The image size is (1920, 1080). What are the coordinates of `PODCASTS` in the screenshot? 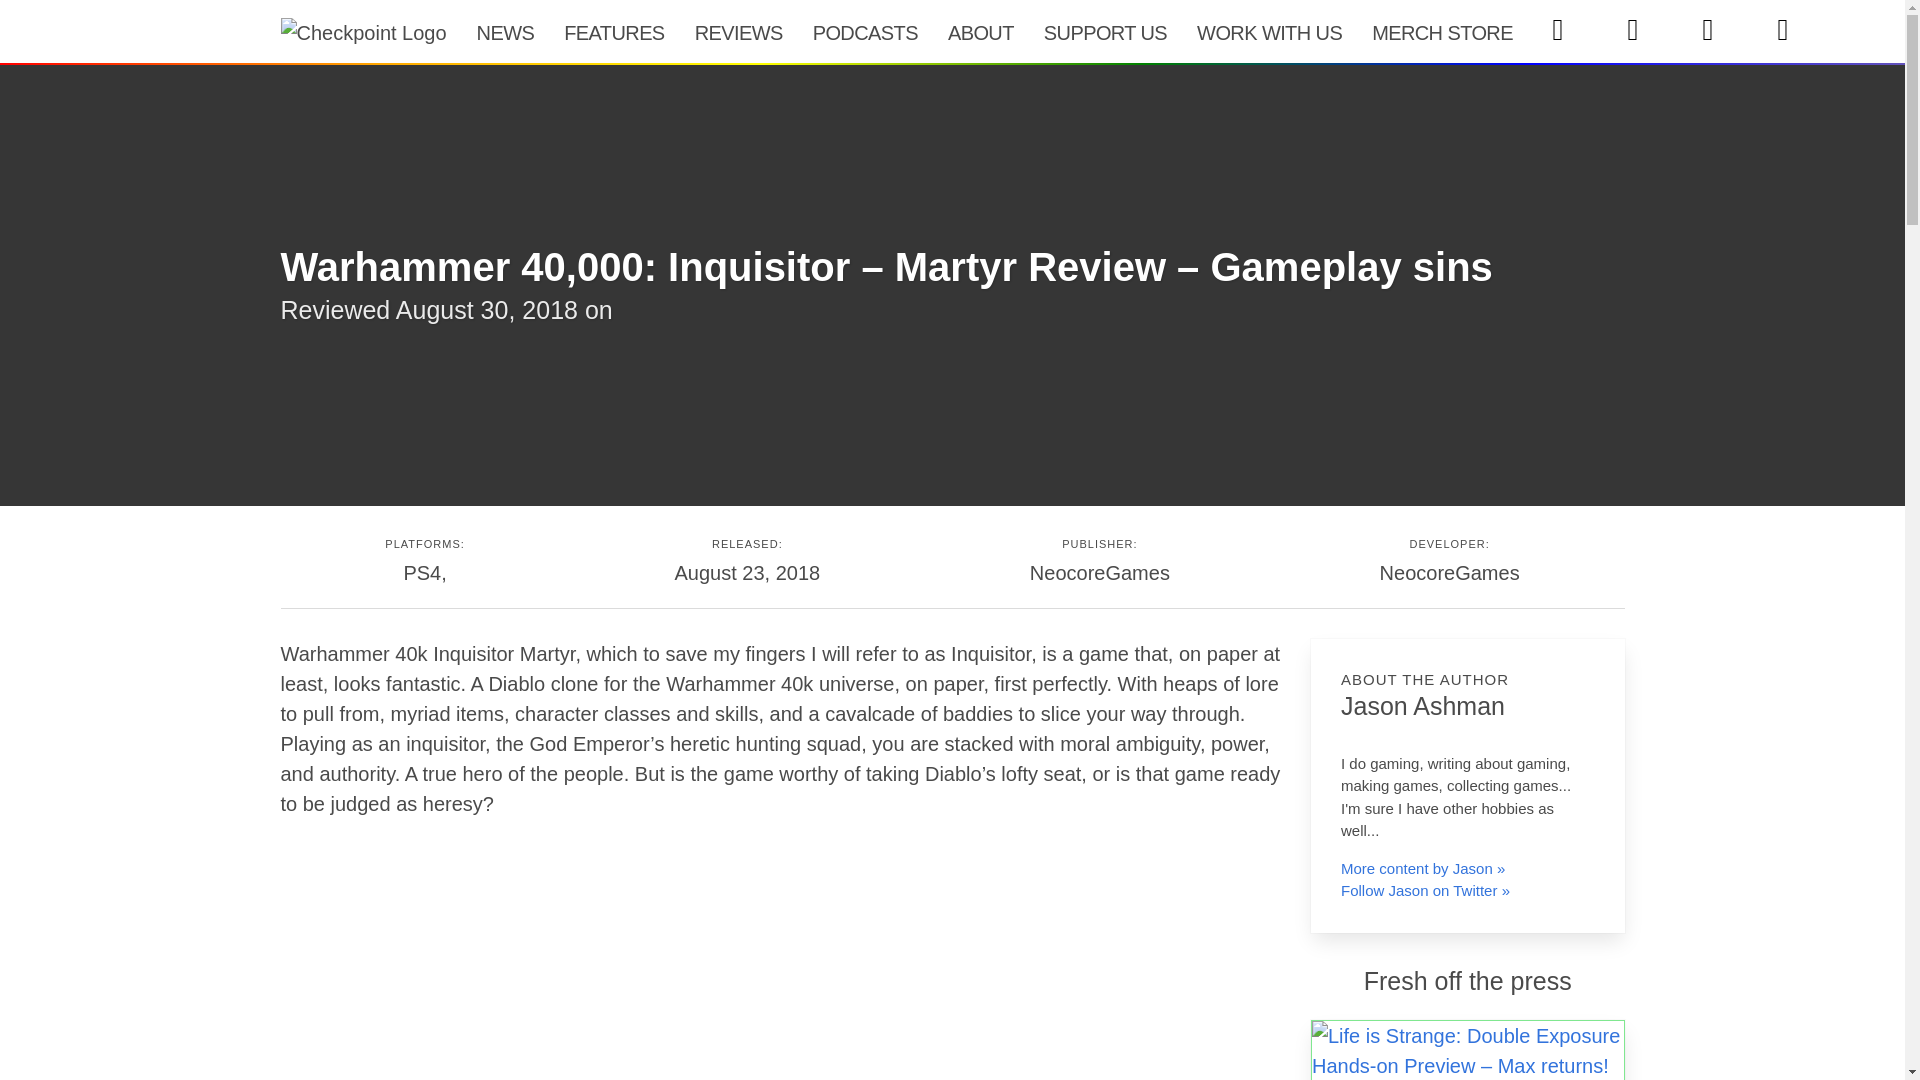 It's located at (866, 32).